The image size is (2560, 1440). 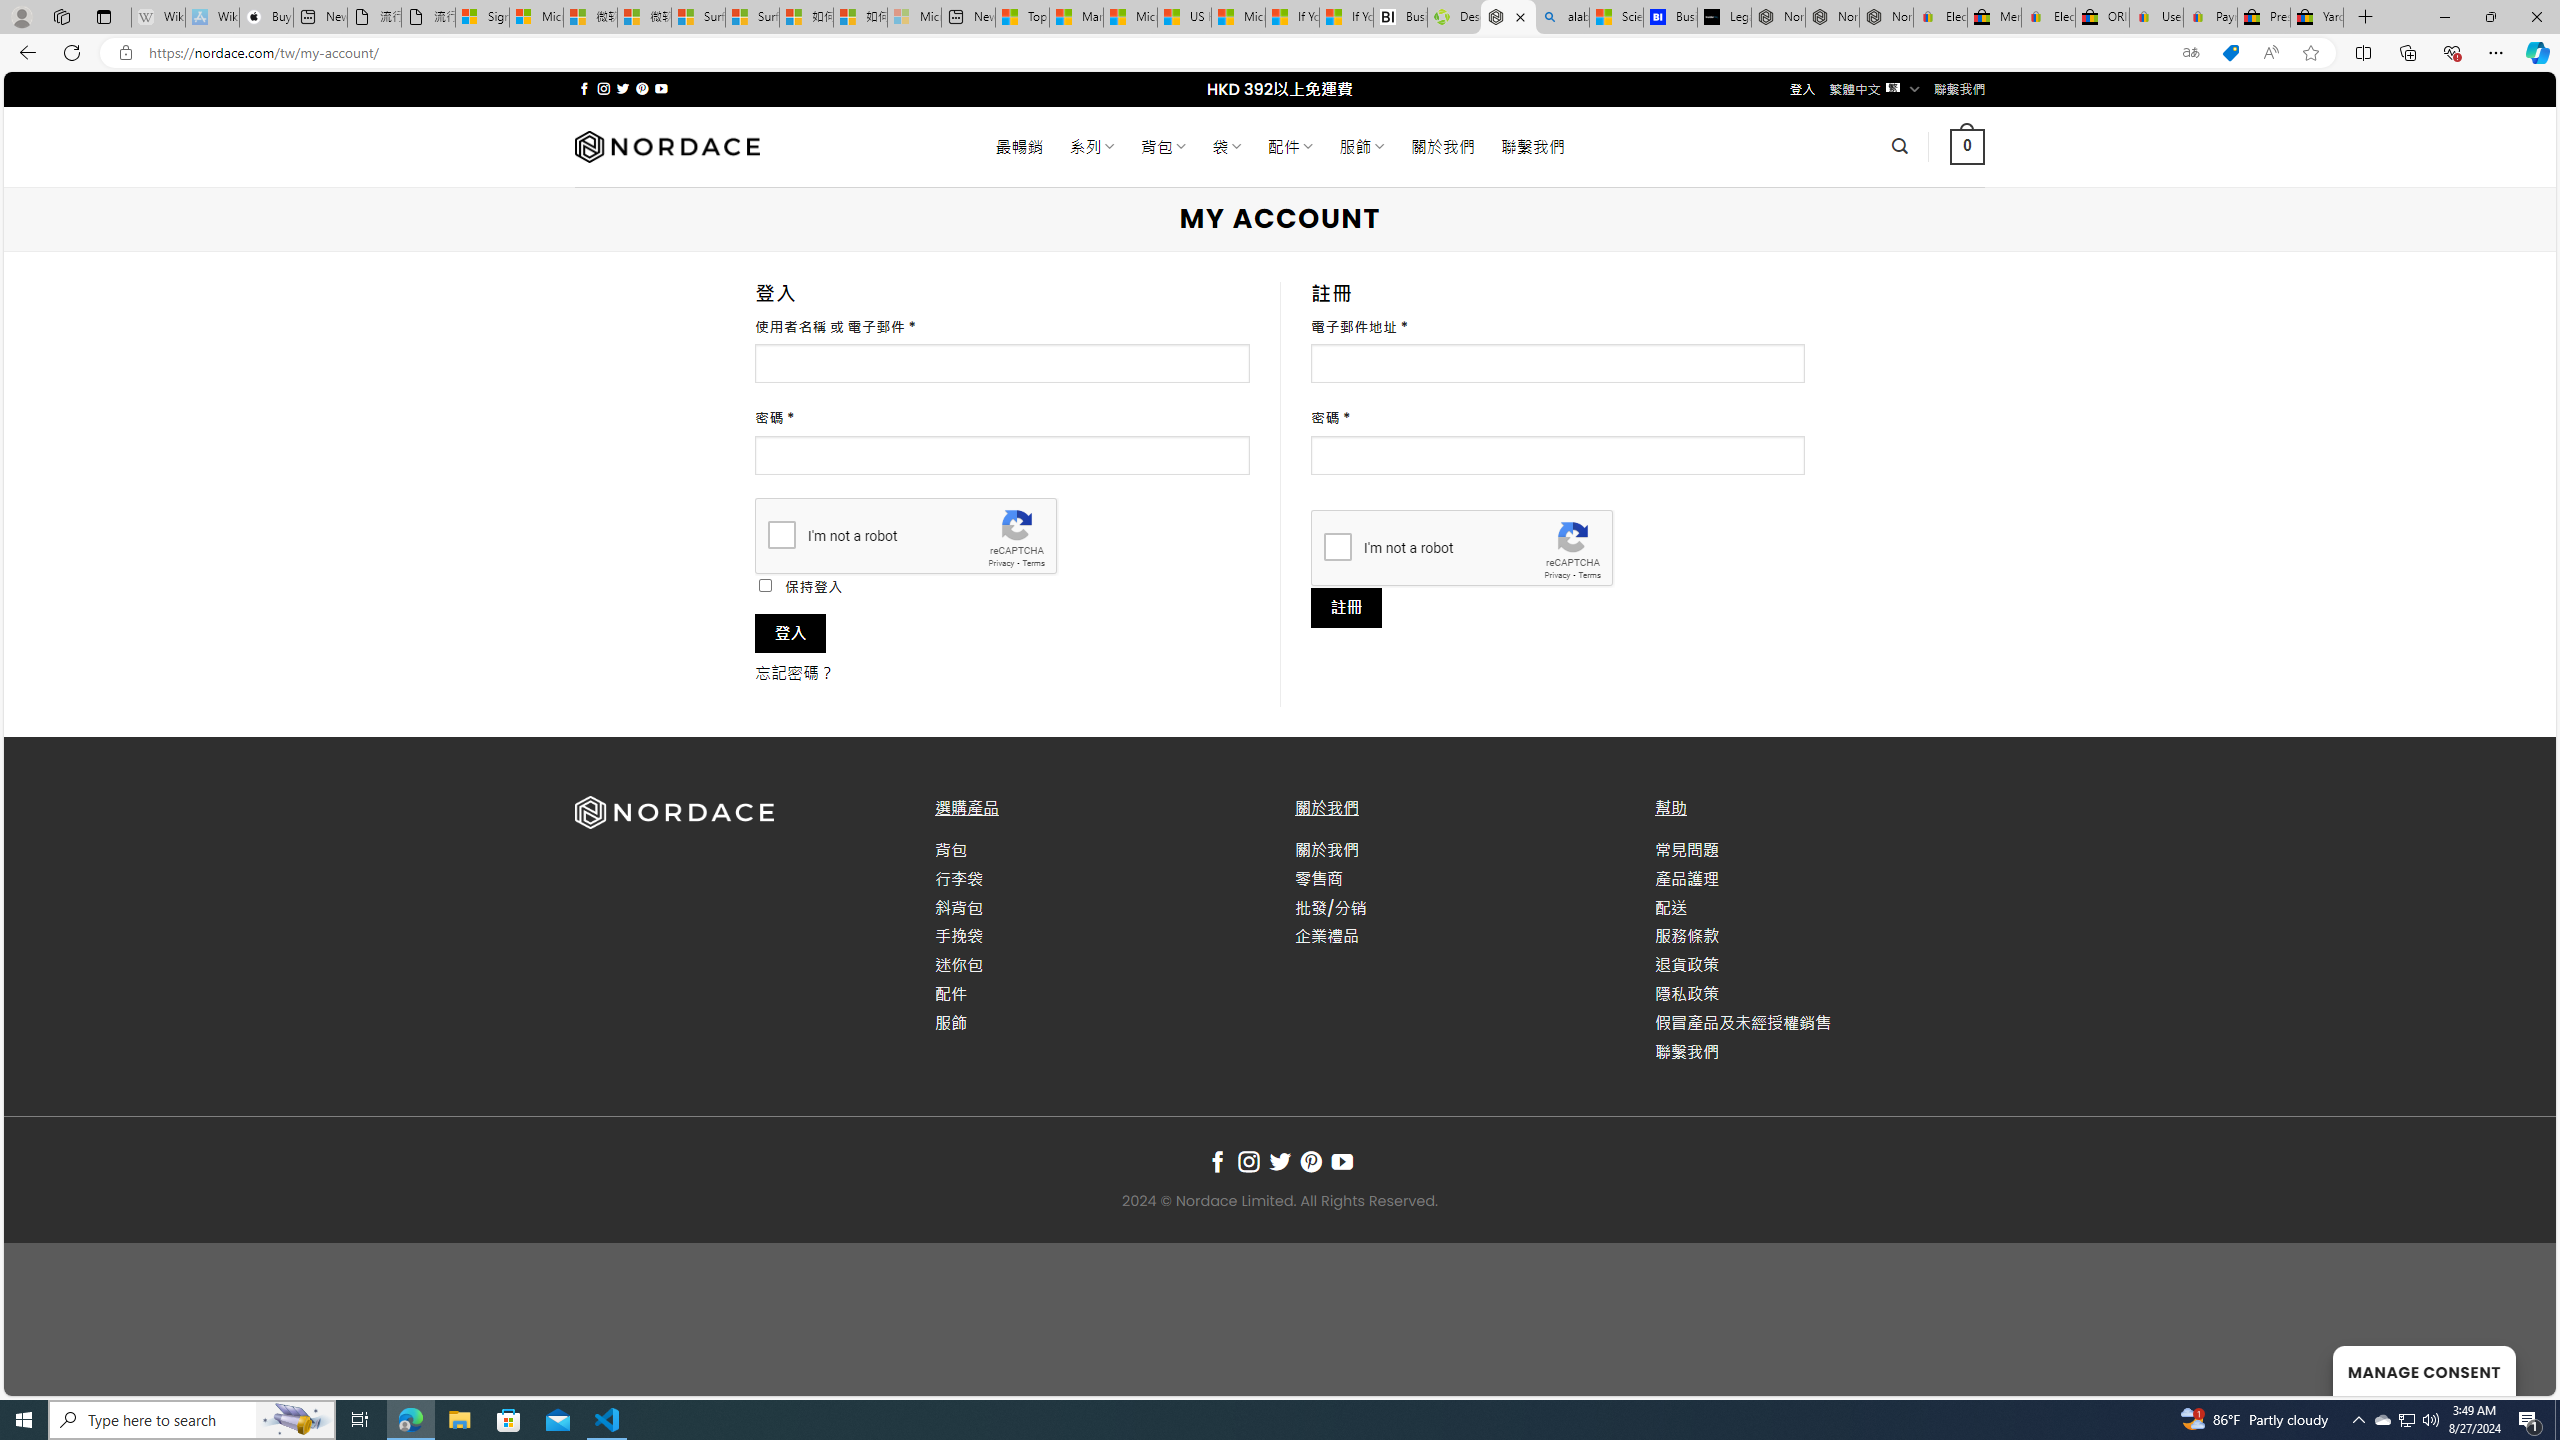 What do you see at coordinates (1216, 1162) in the screenshot?
I see `Follow on Facebook` at bounding box center [1216, 1162].